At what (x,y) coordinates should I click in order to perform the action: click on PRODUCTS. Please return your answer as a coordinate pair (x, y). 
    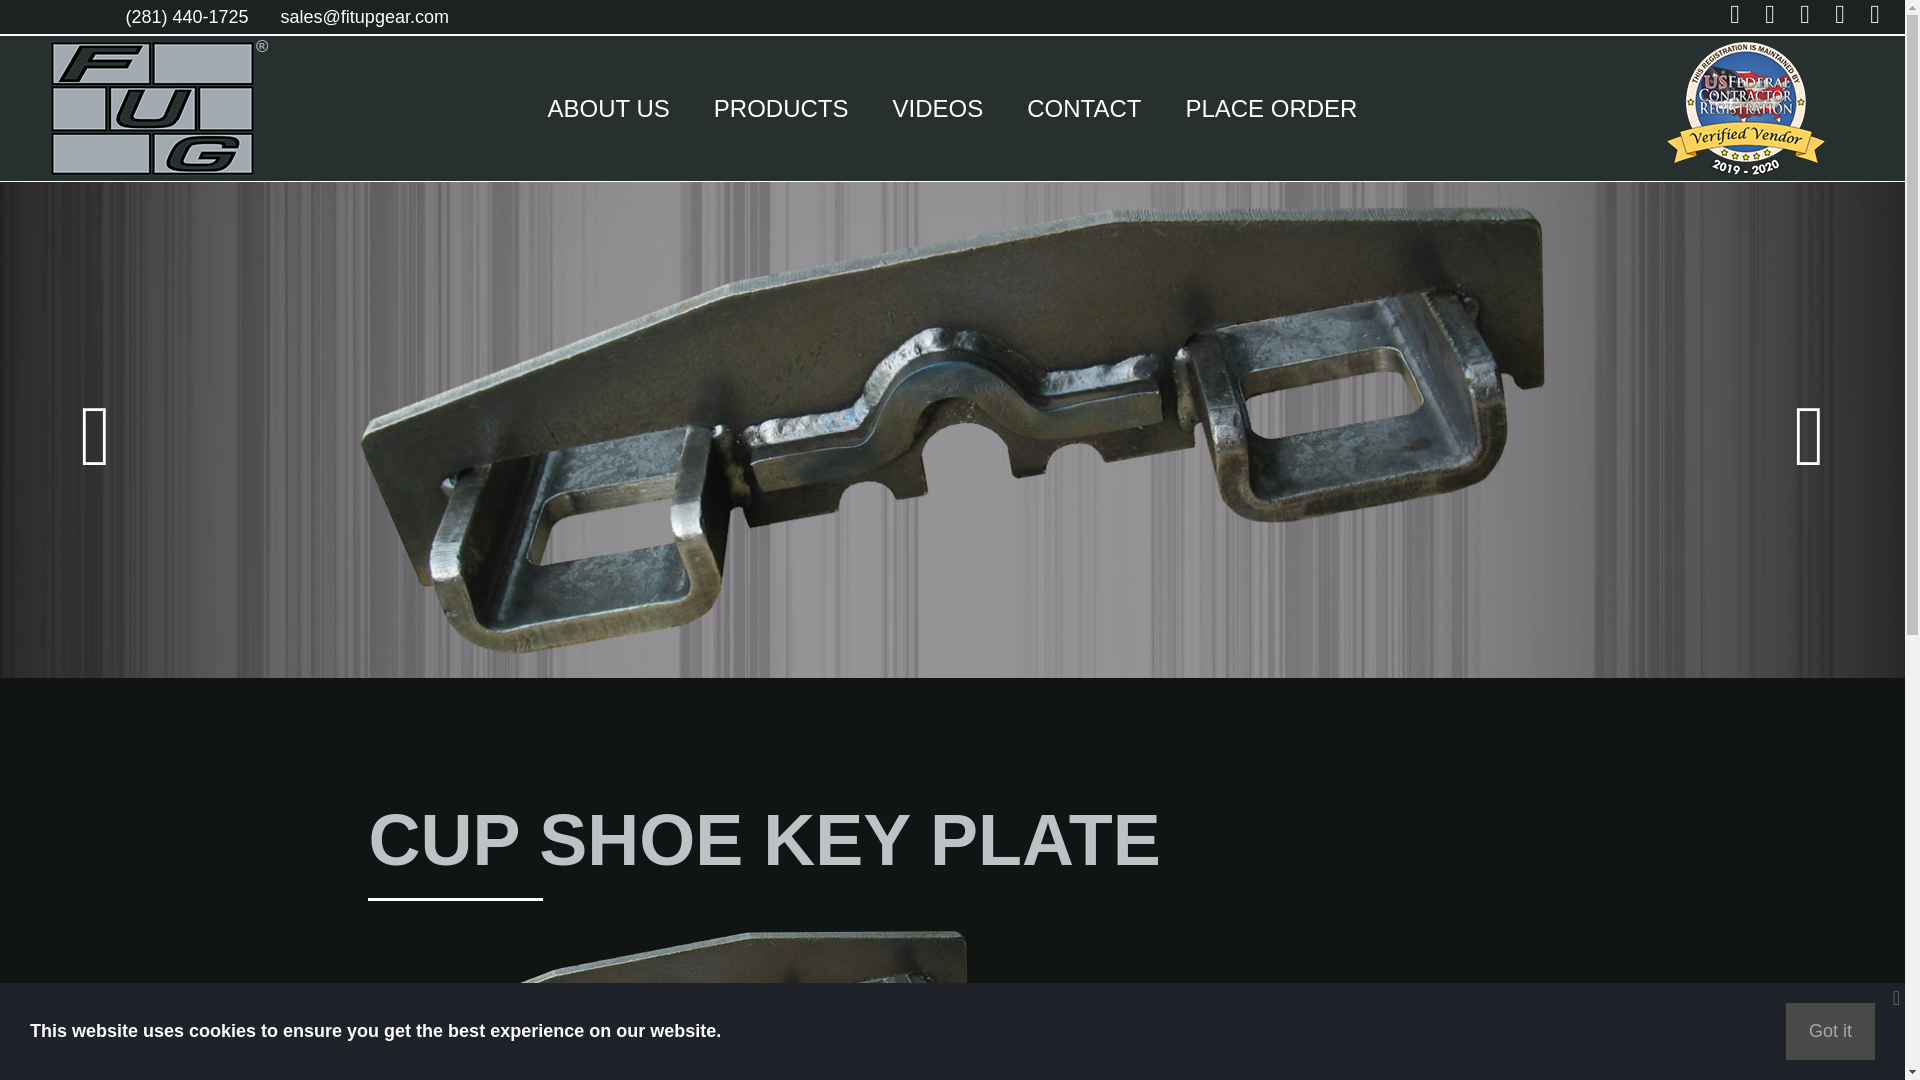
    Looking at the image, I should click on (781, 108).